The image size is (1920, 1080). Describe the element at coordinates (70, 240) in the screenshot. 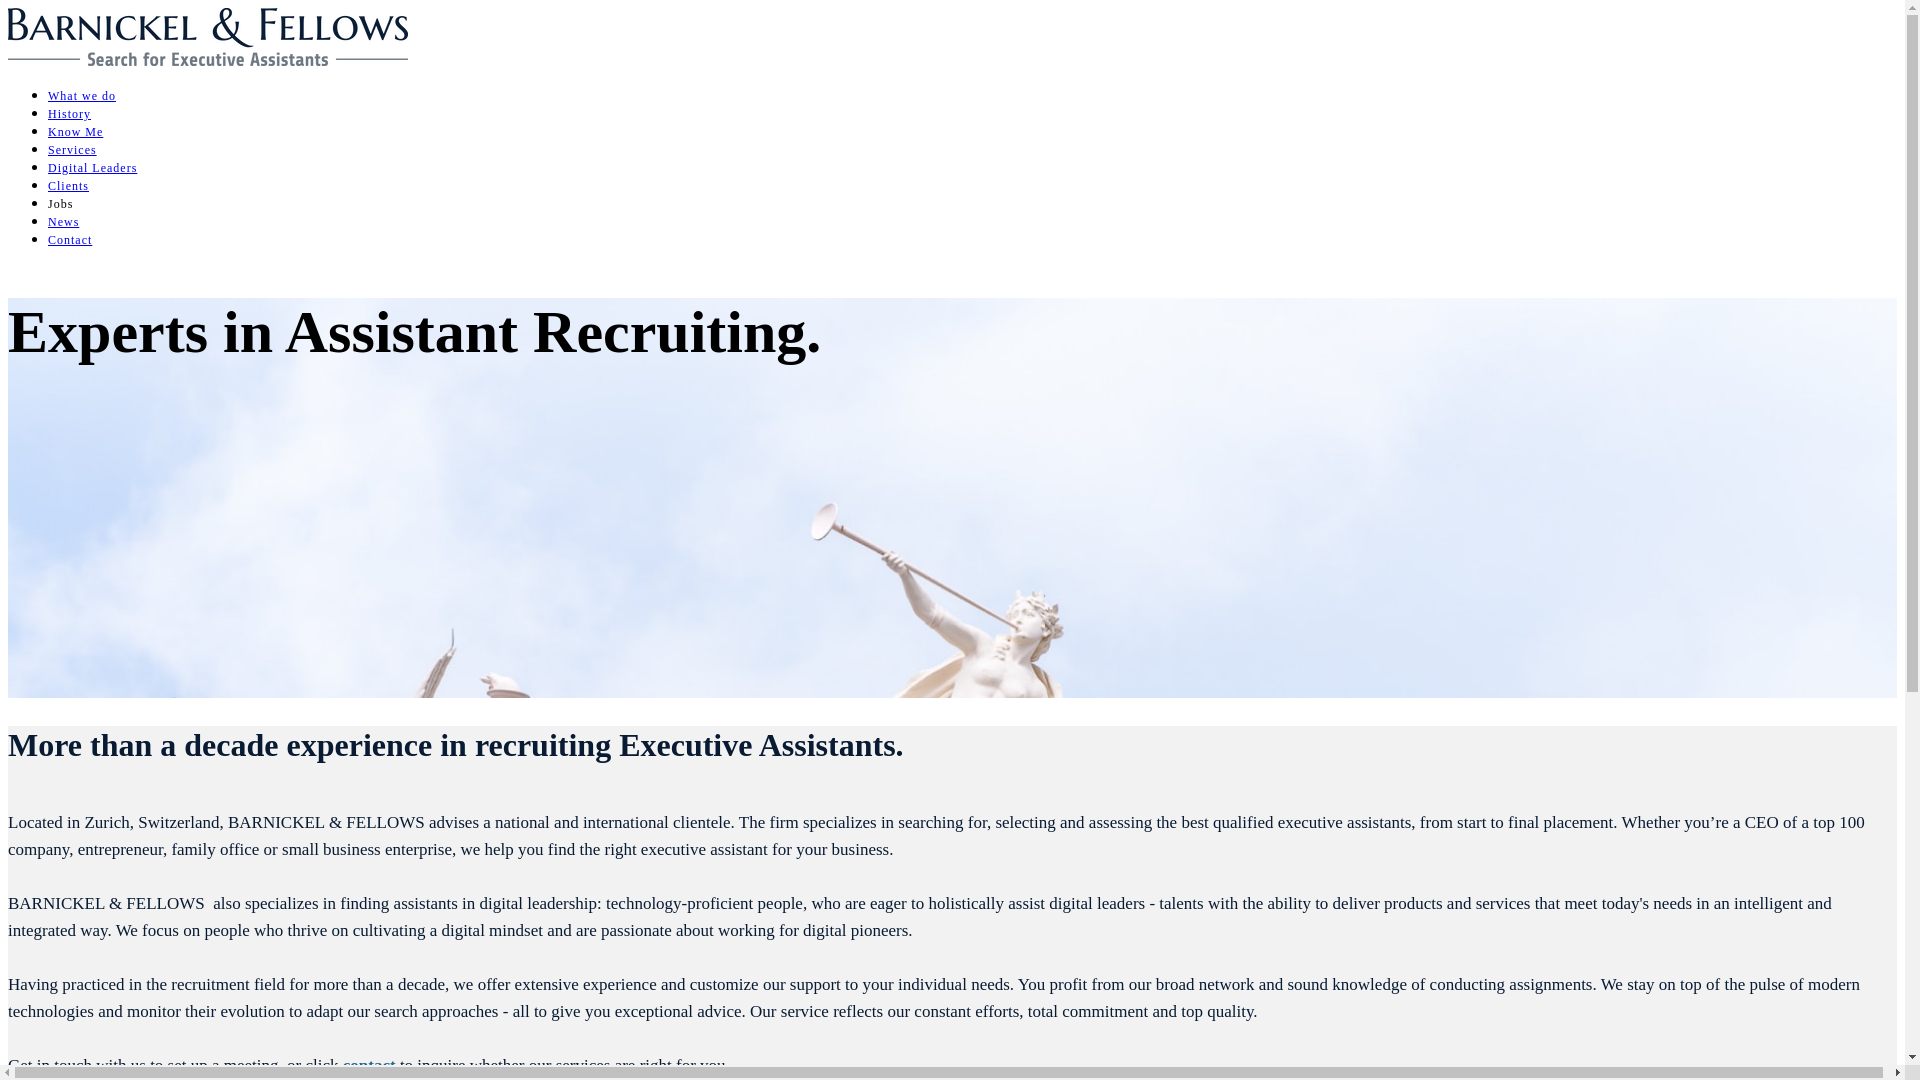

I see `Contact` at that location.